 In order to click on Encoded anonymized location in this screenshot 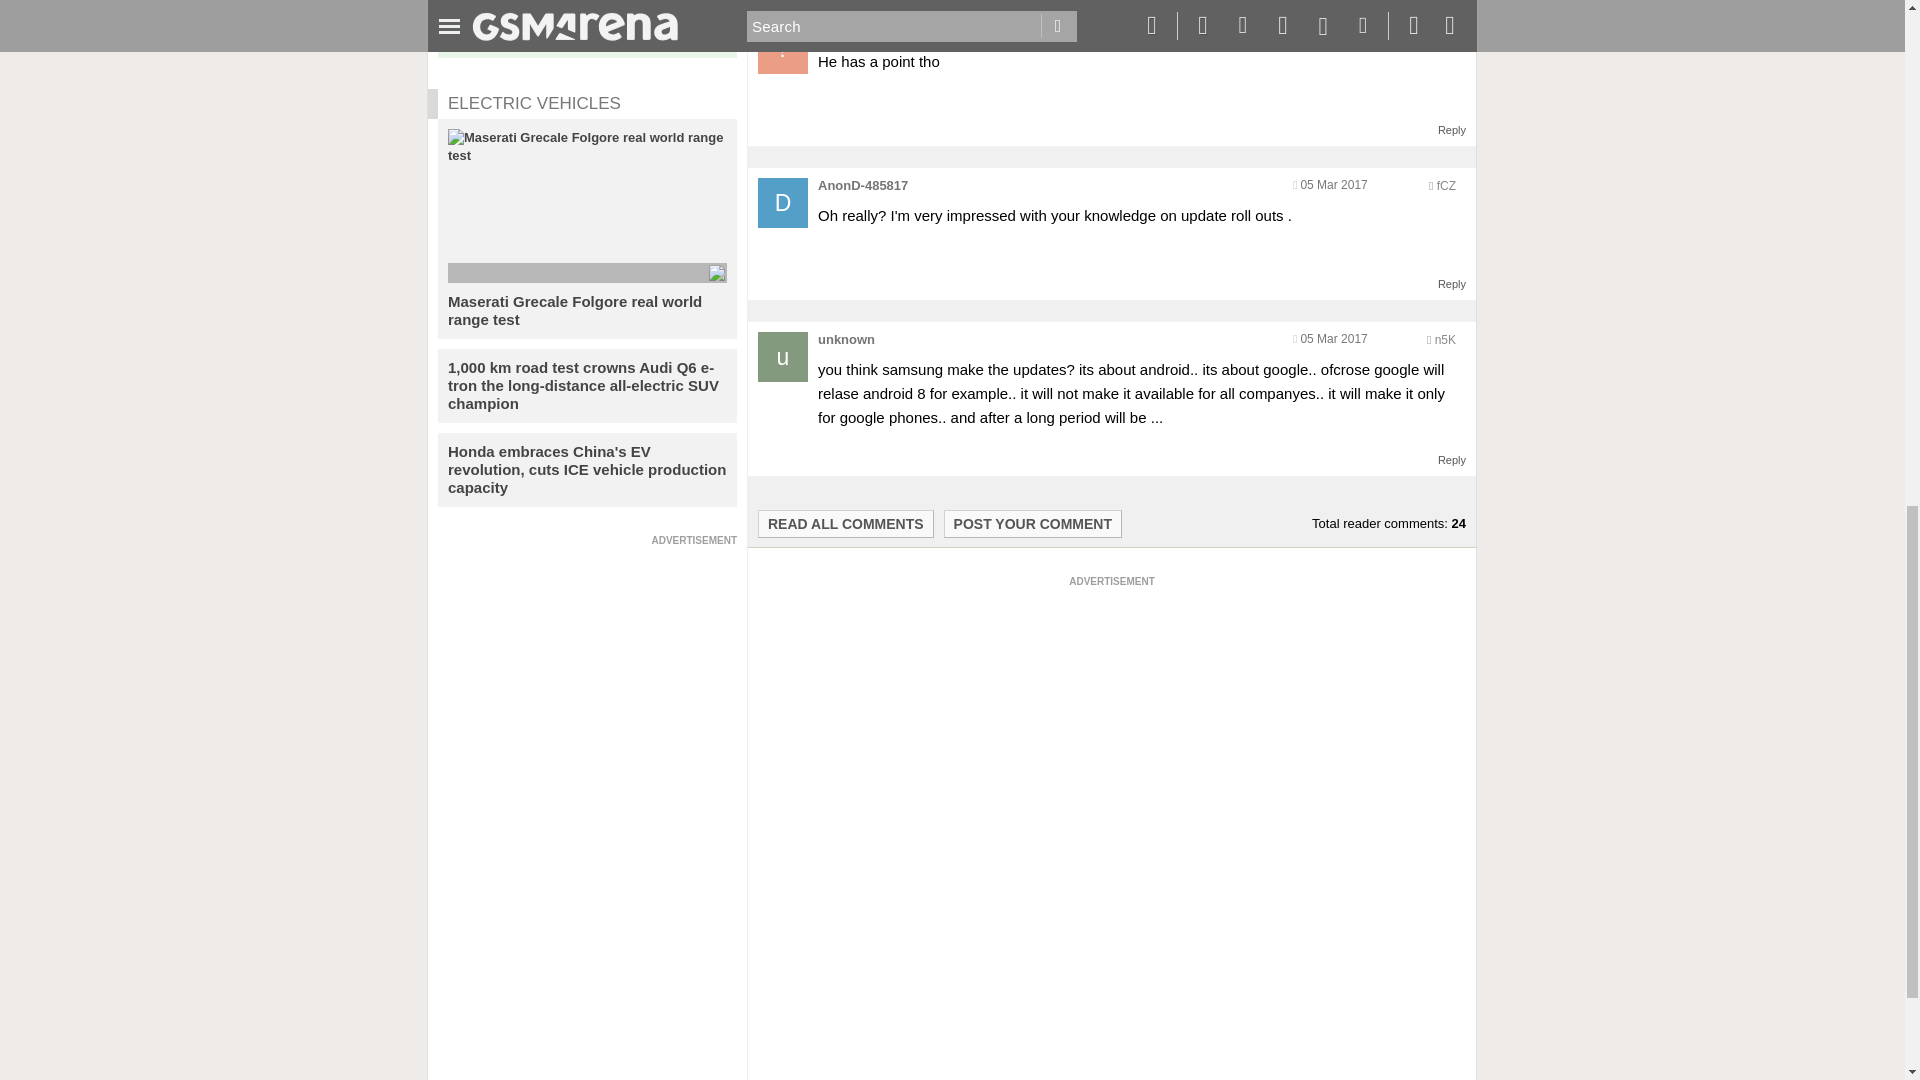, I will do `click(1444, 339)`.